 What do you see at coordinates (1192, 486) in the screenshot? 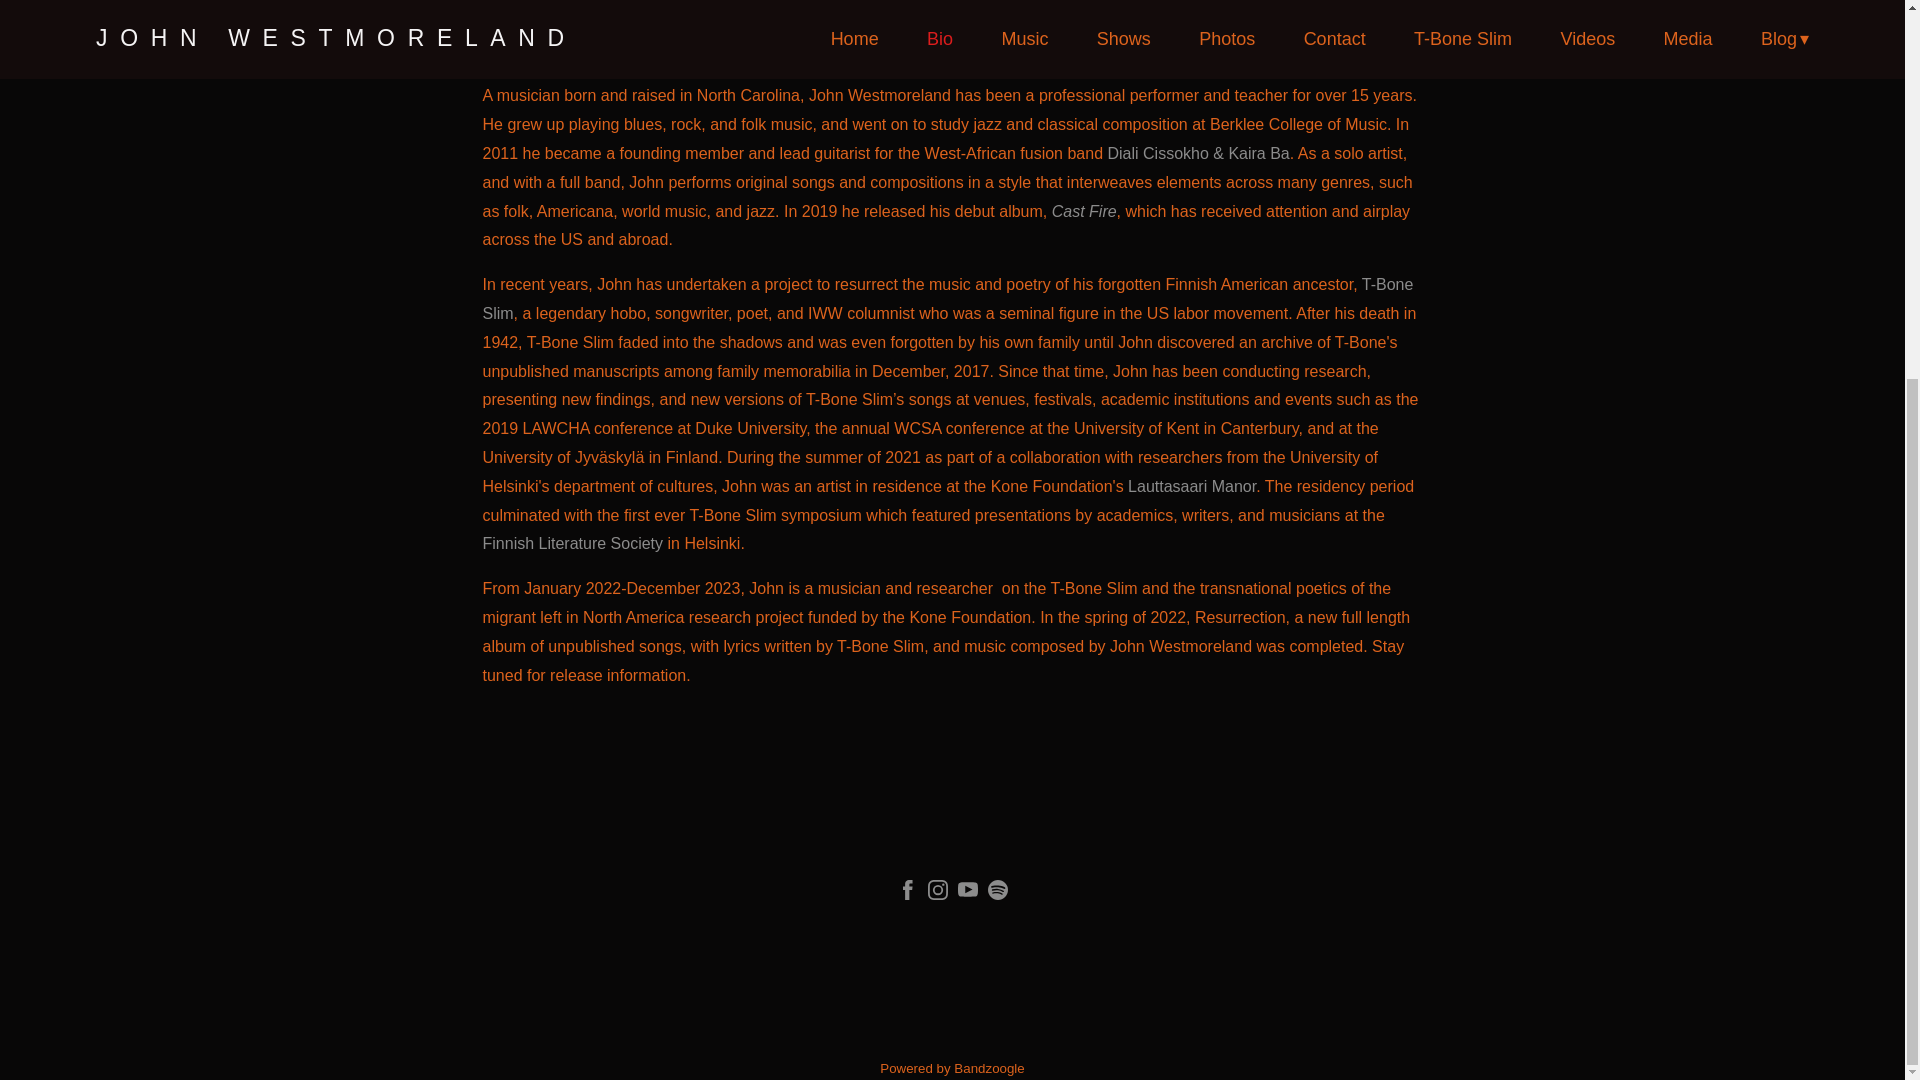
I see `Lauttasaari Manor` at bounding box center [1192, 486].